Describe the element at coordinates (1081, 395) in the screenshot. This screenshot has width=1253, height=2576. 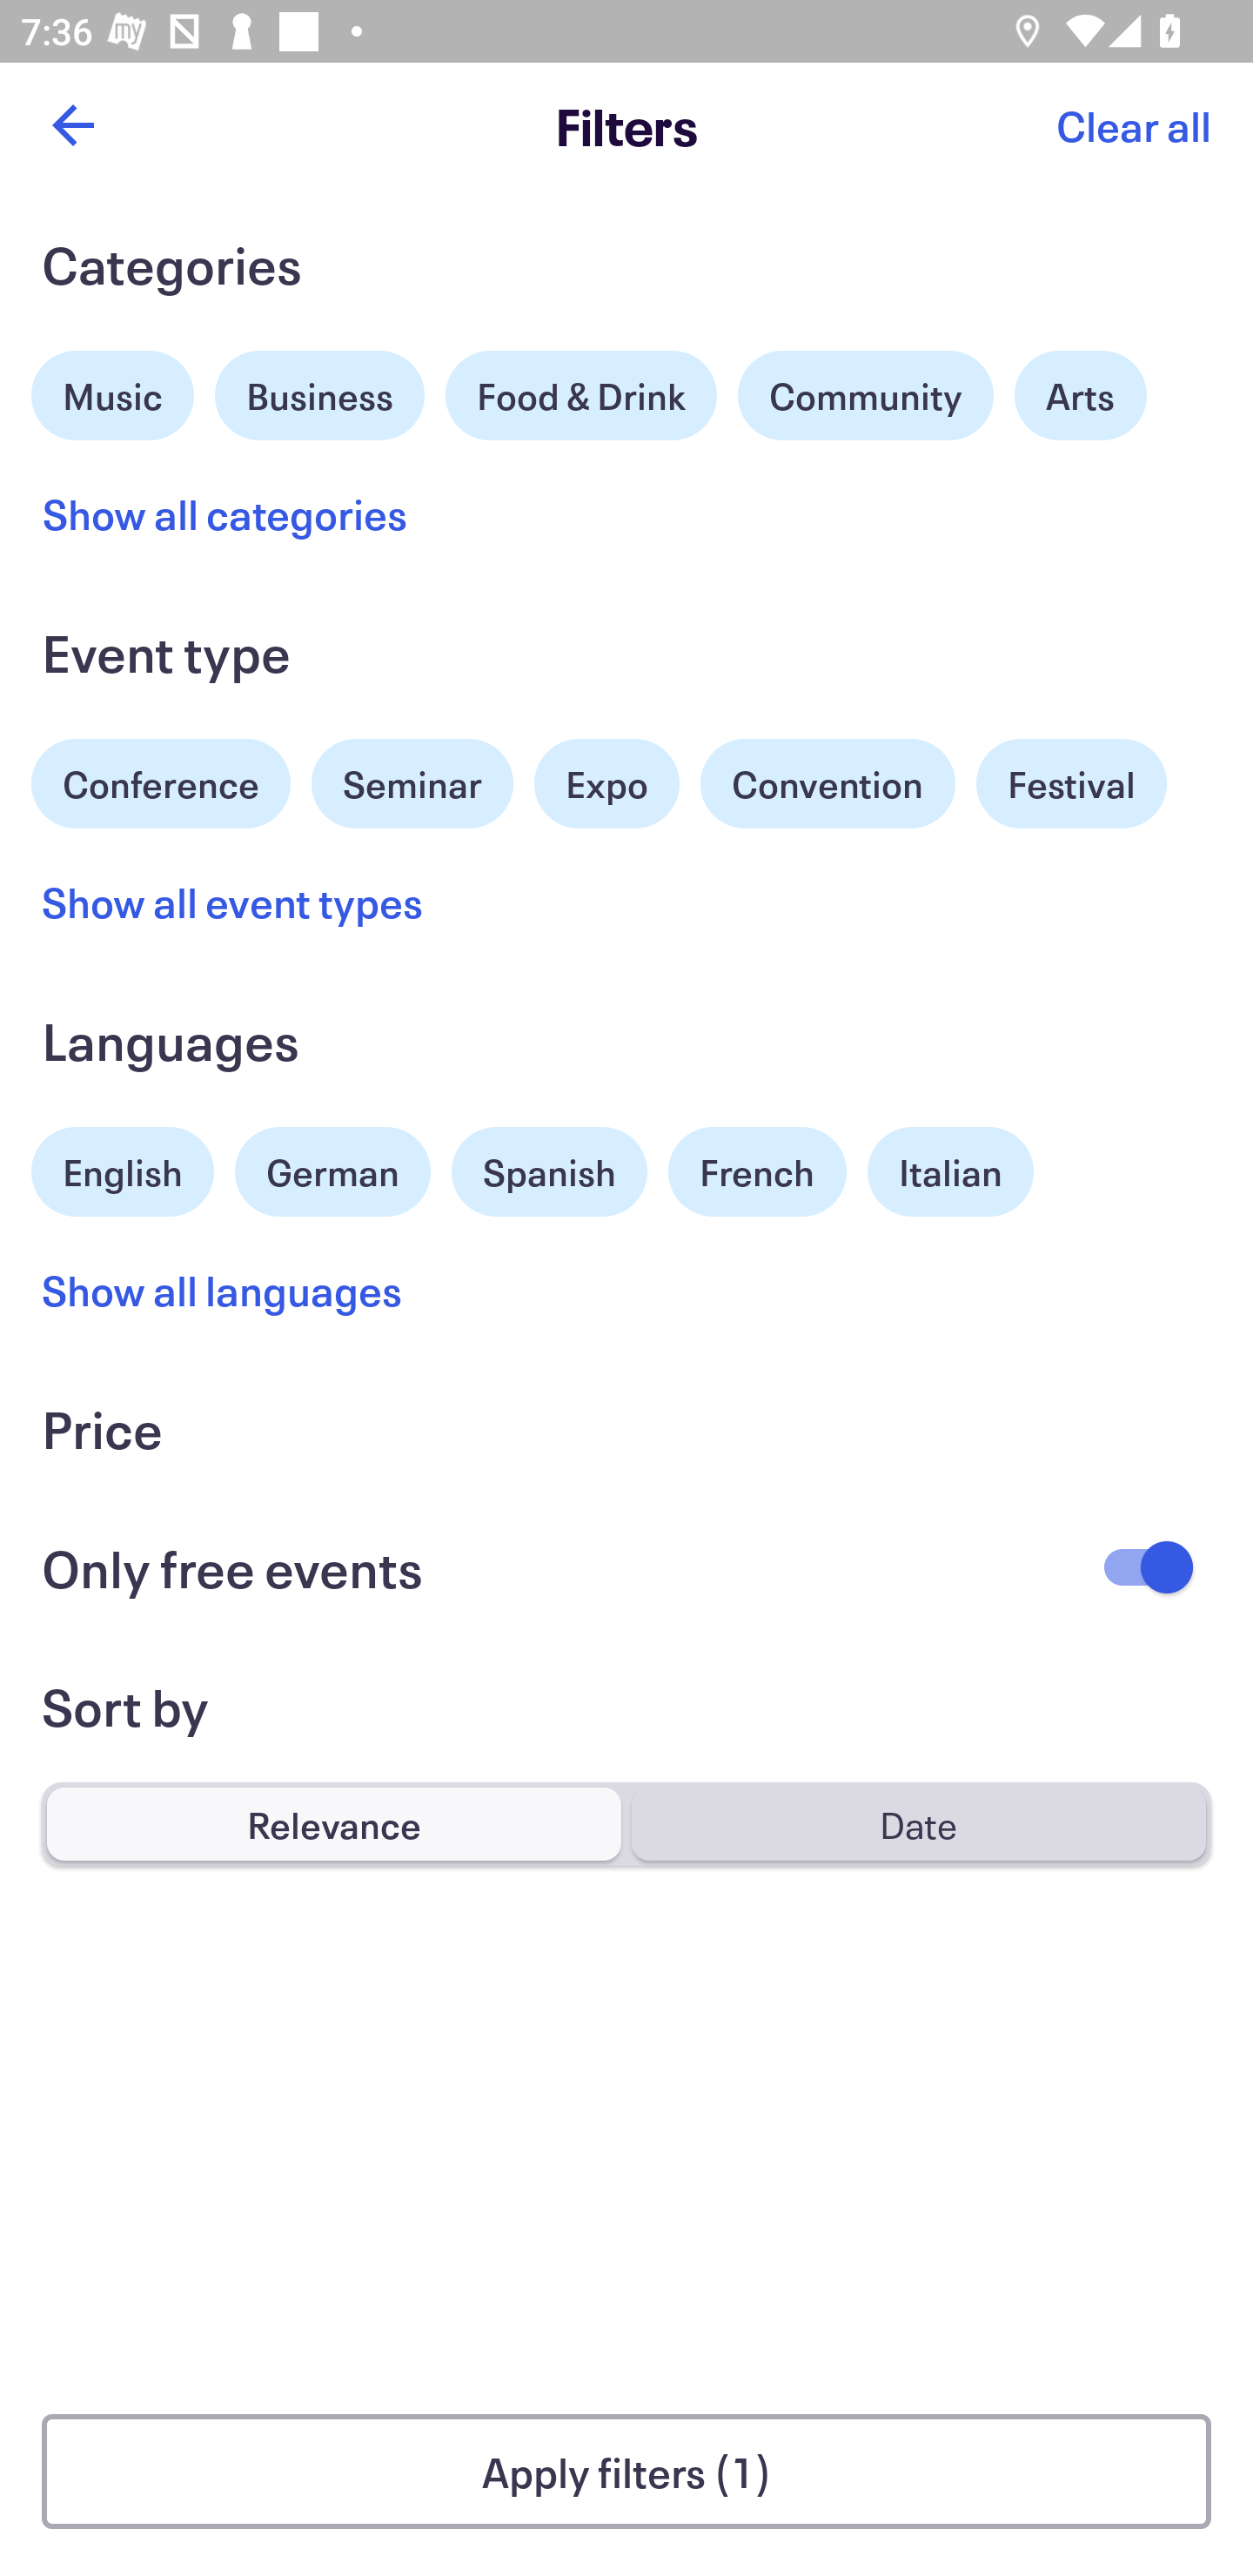
I see `Arts` at that location.